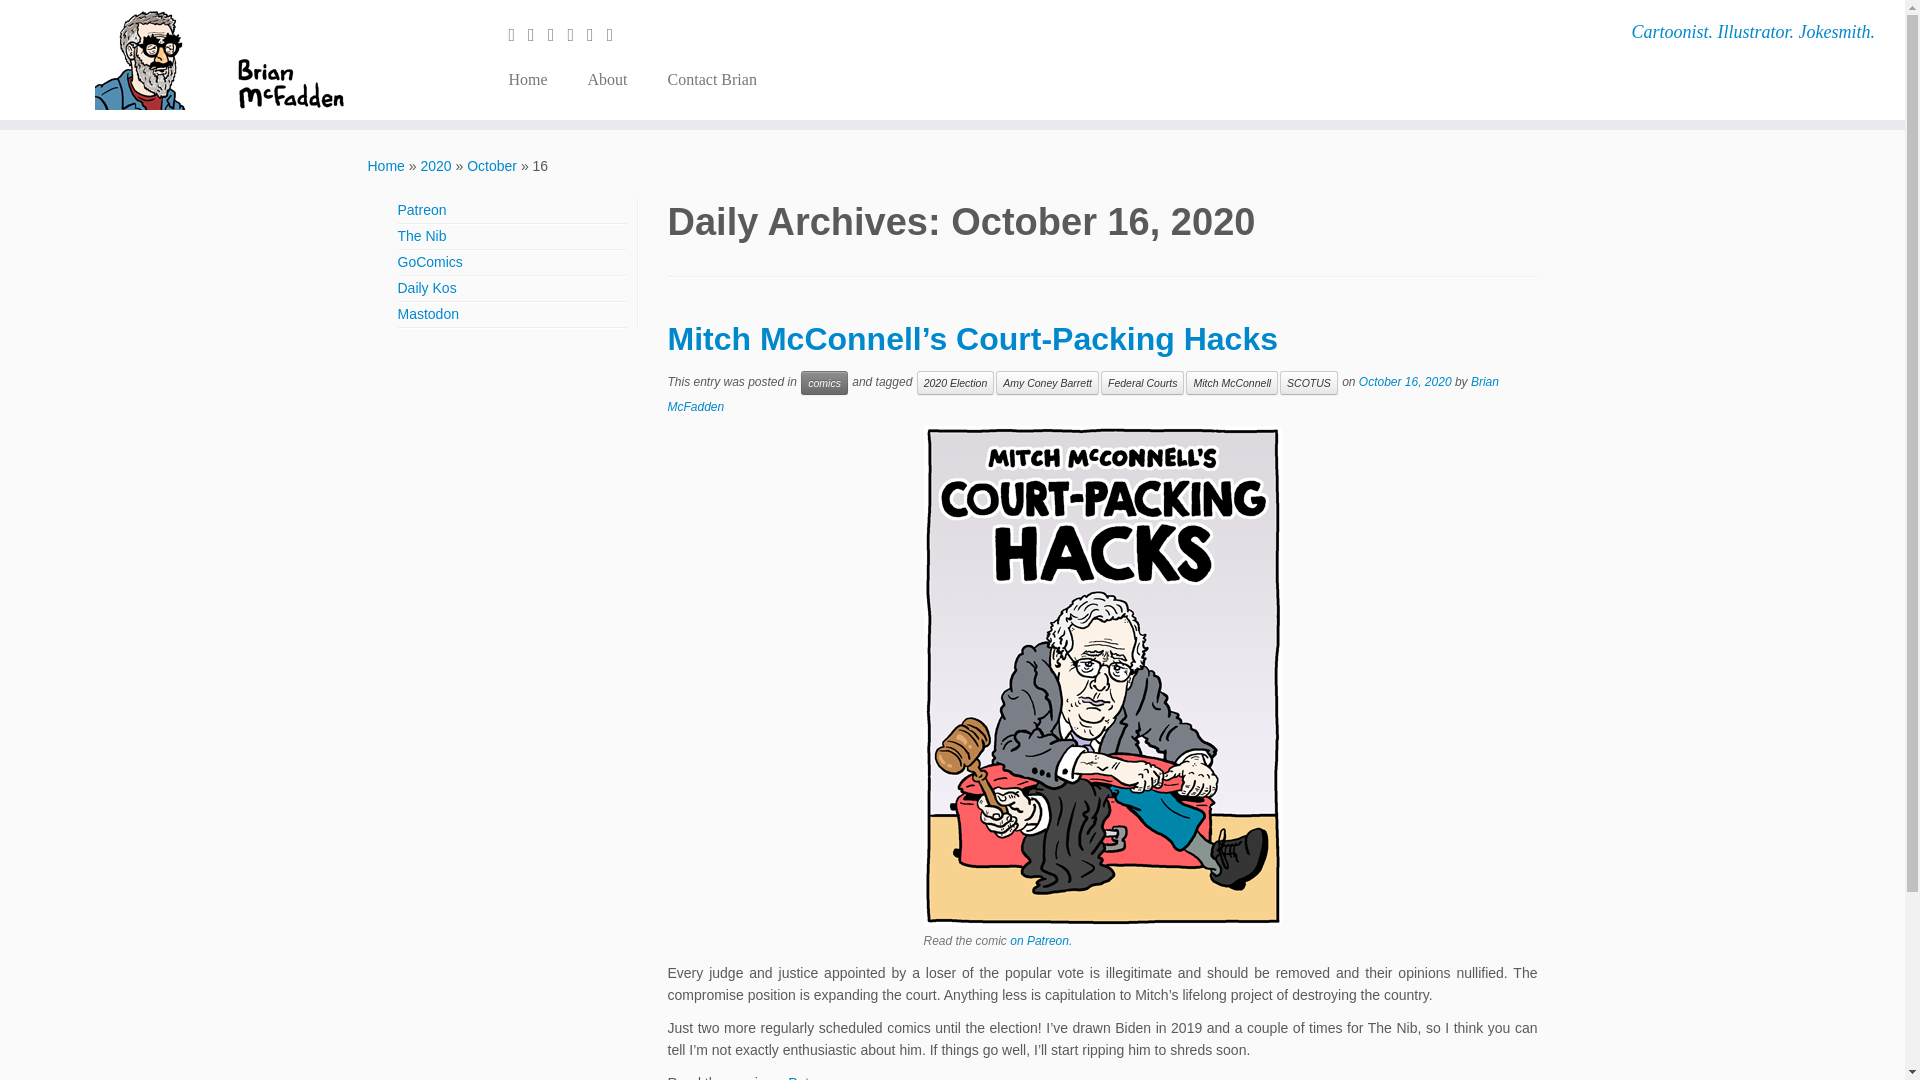 The image size is (1920, 1080). What do you see at coordinates (422, 210) in the screenshot?
I see `Patreon` at bounding box center [422, 210].